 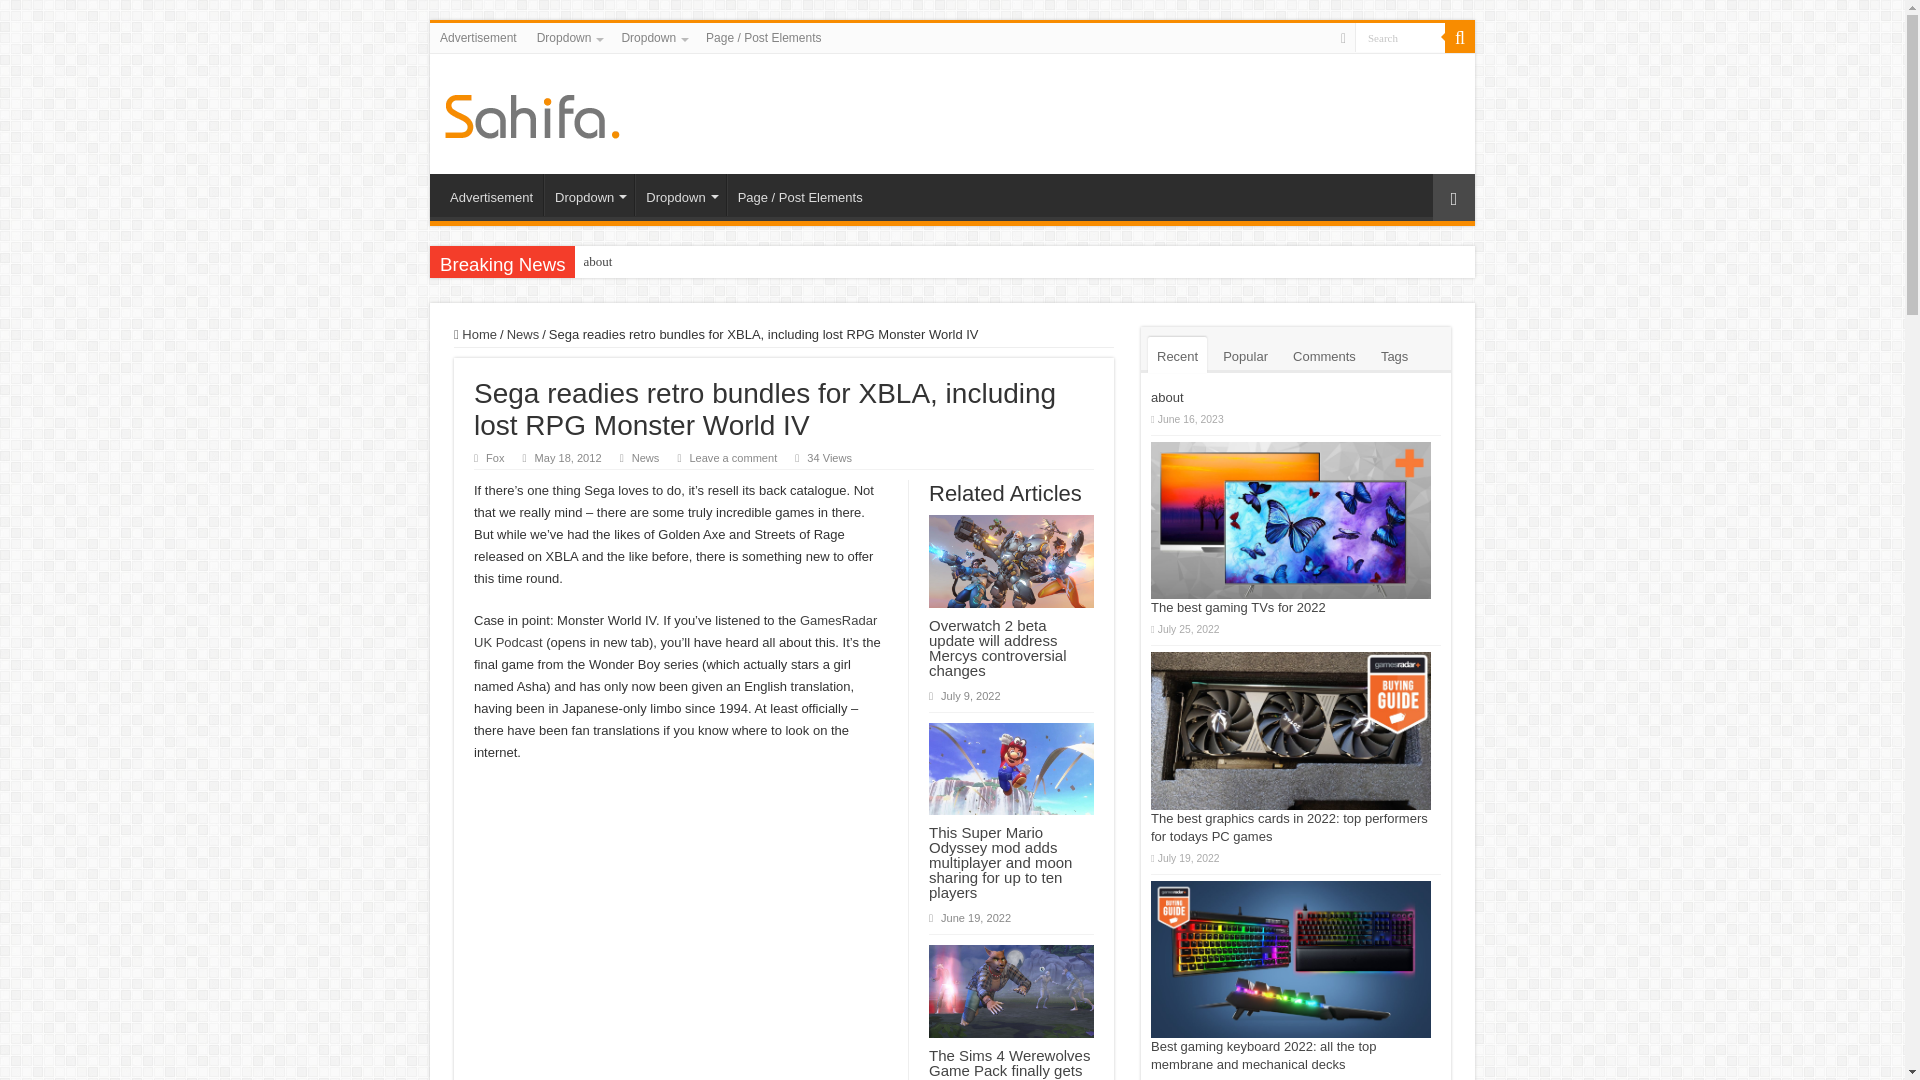 I want to click on Search, so click(x=1400, y=36).